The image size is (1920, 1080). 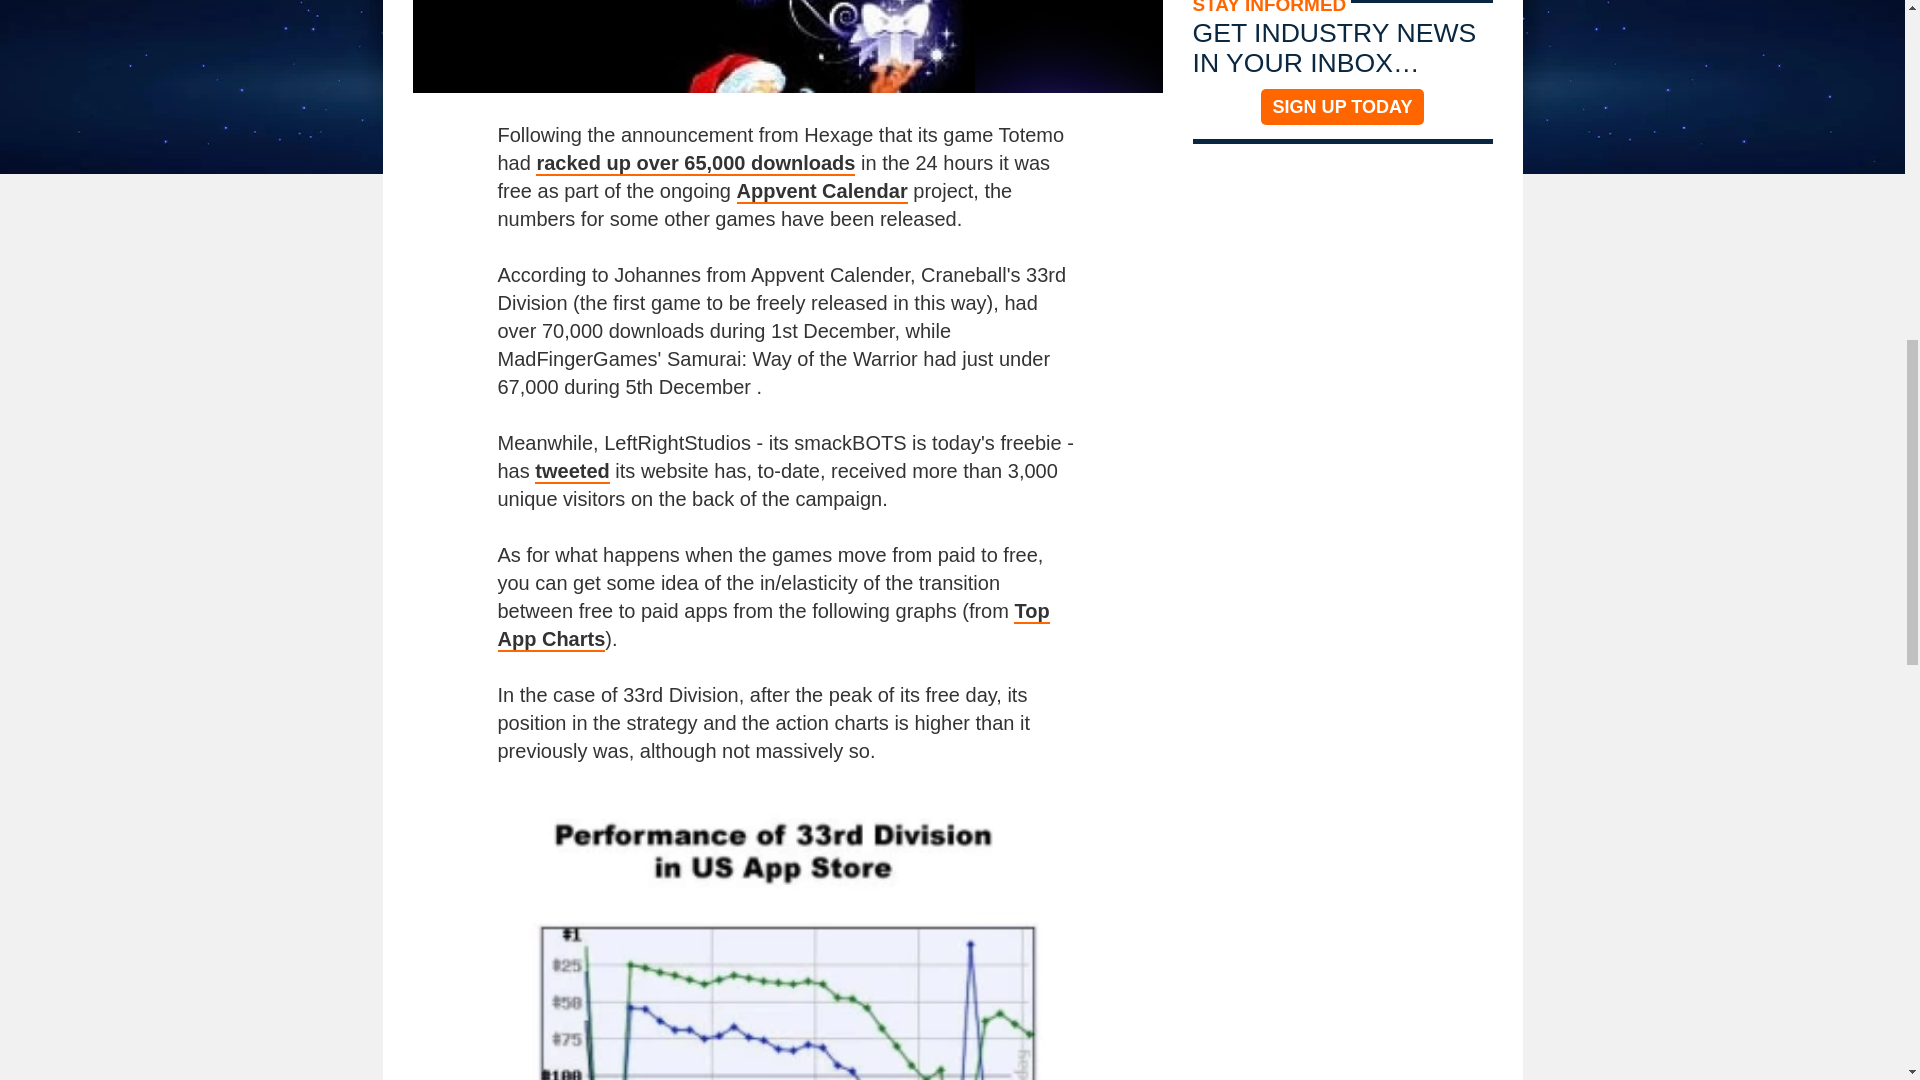 I want to click on tweeted, so click(x=572, y=472).